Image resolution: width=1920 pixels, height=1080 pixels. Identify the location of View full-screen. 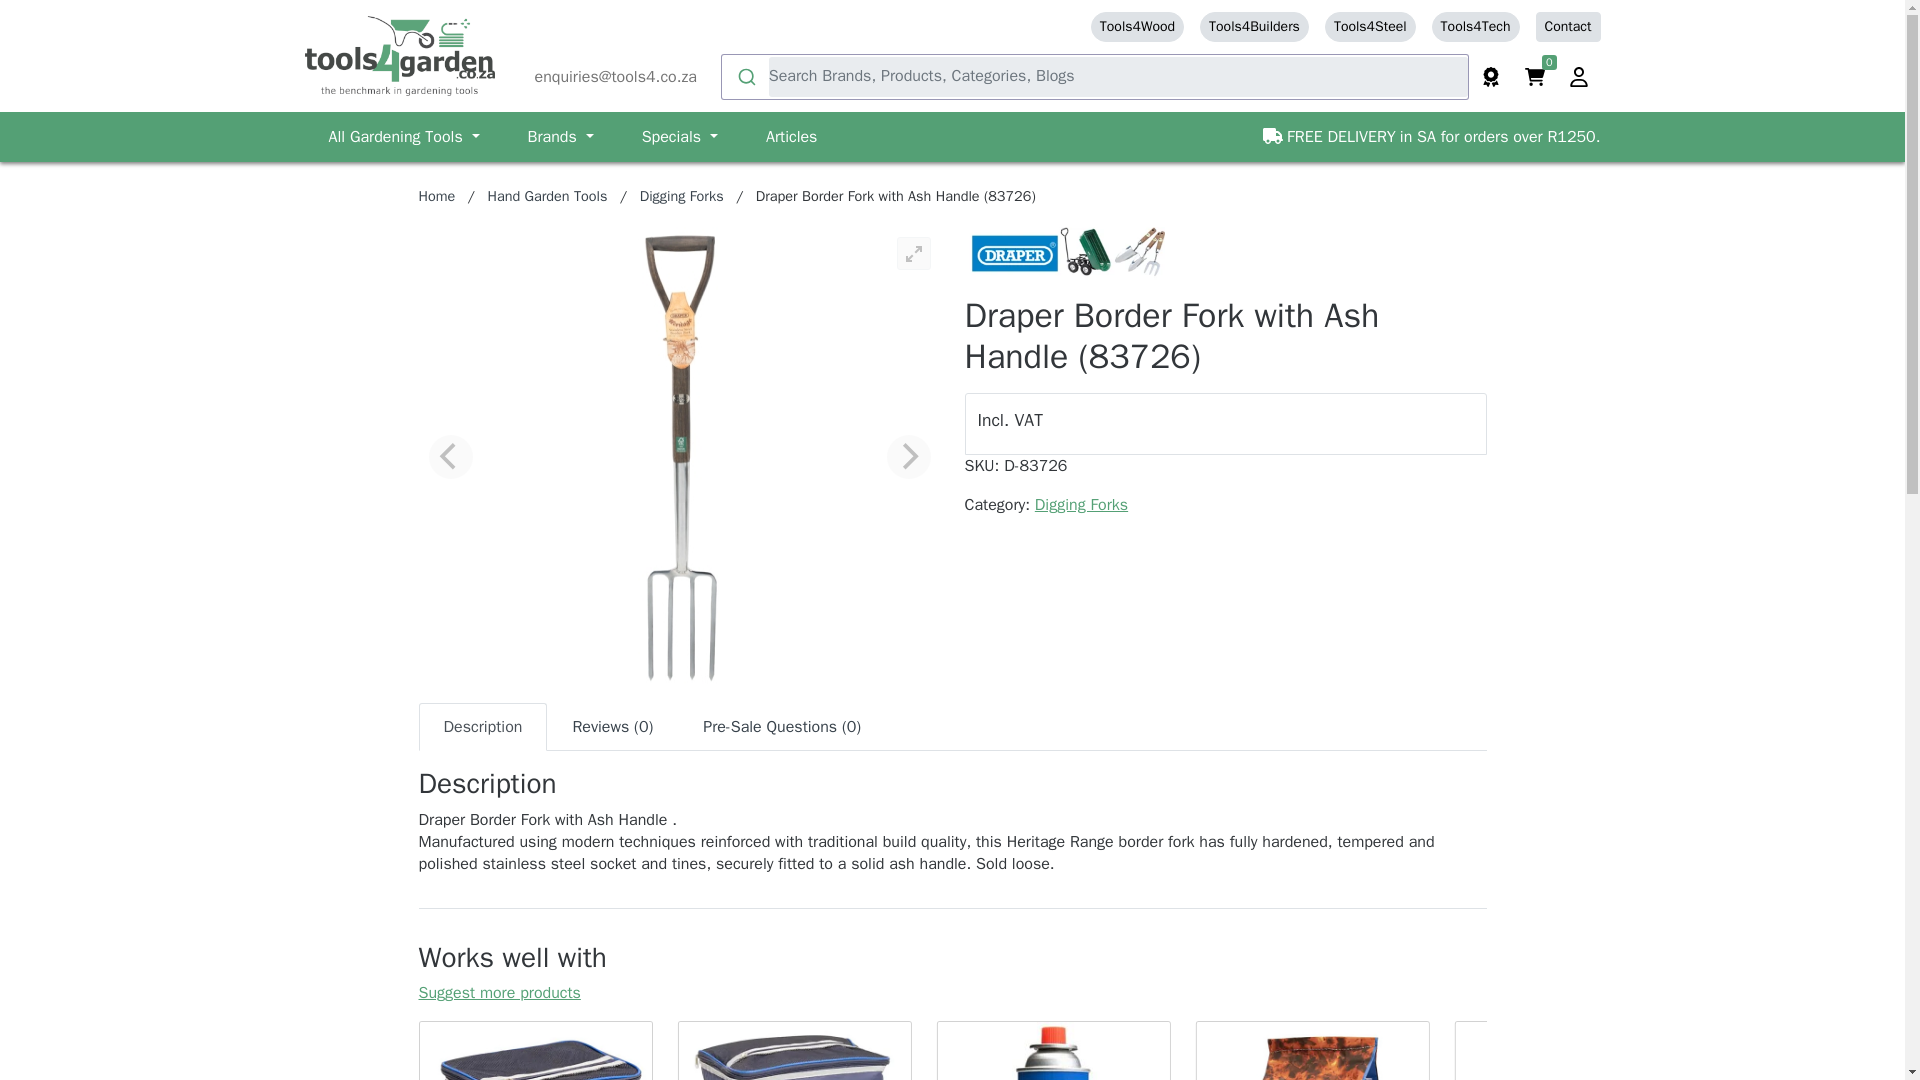
(912, 253).